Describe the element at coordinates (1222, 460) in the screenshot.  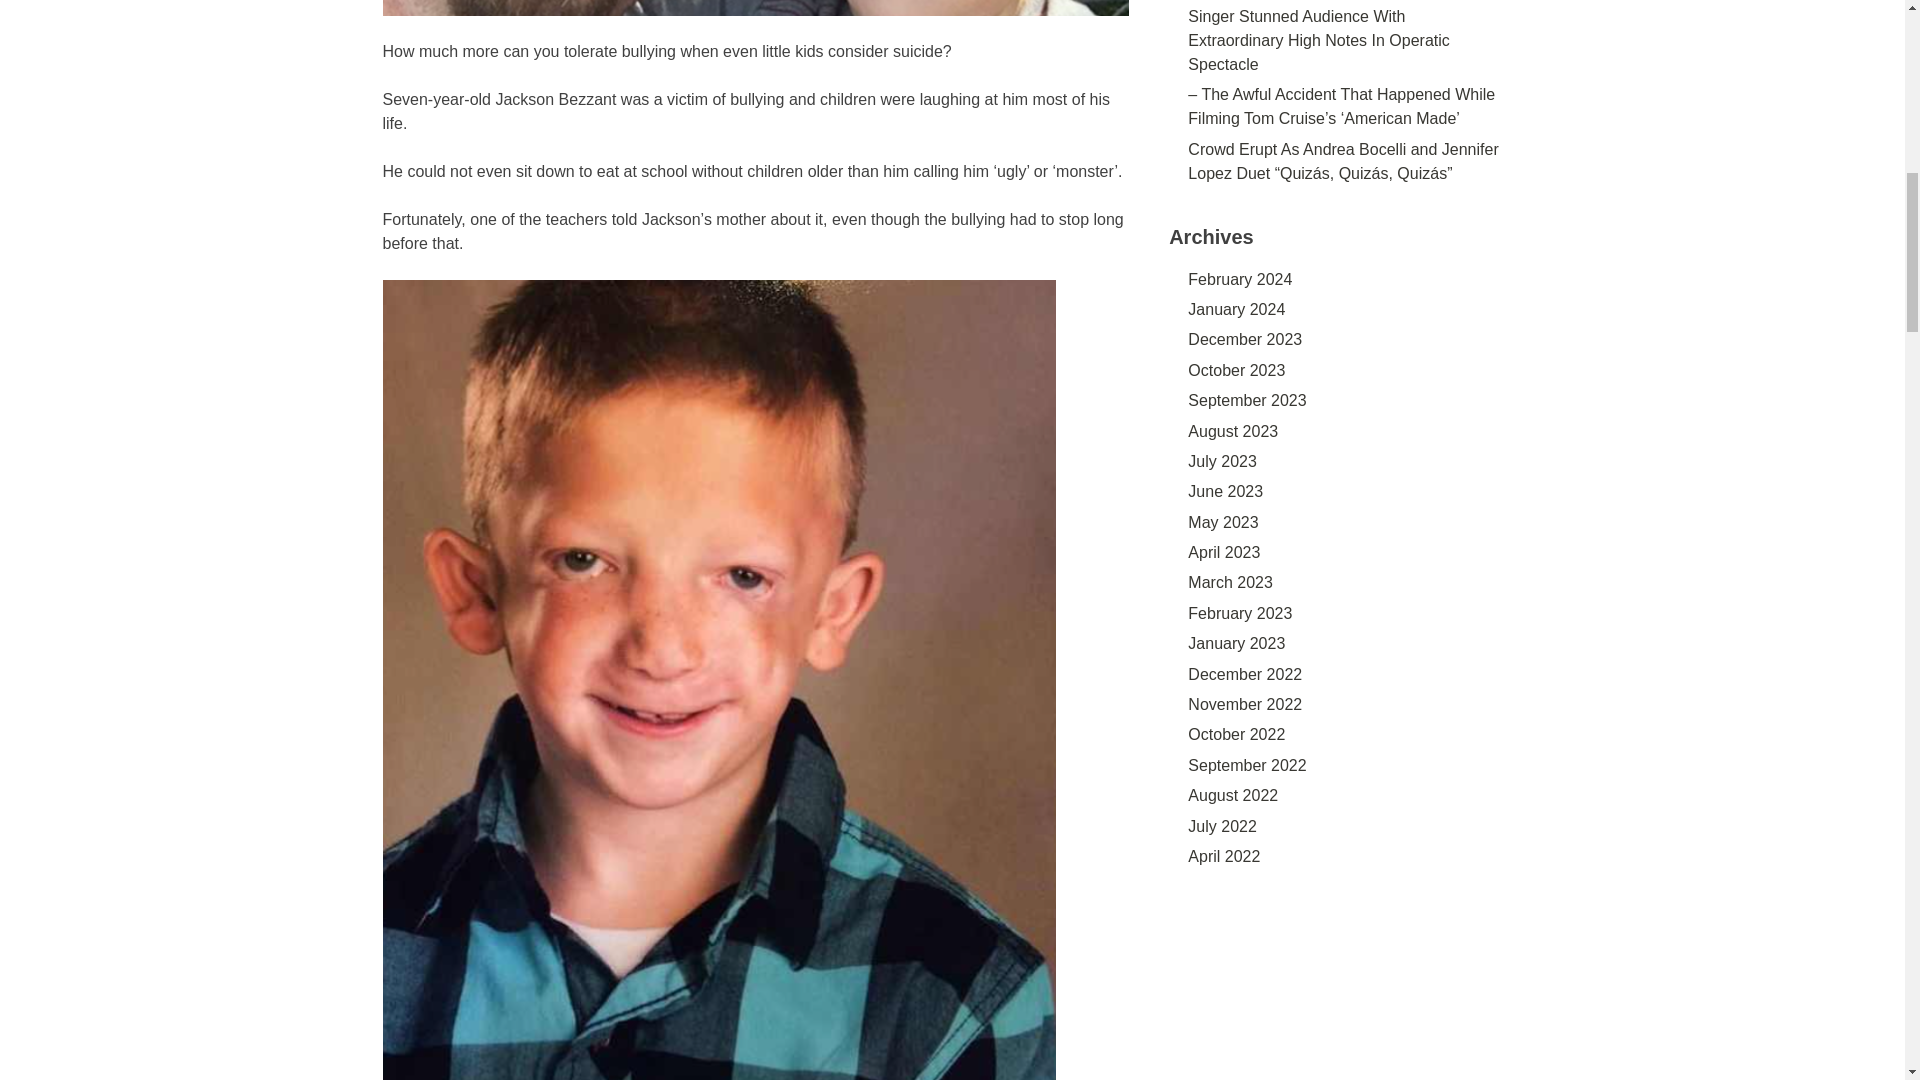
I see `July 2023` at that location.